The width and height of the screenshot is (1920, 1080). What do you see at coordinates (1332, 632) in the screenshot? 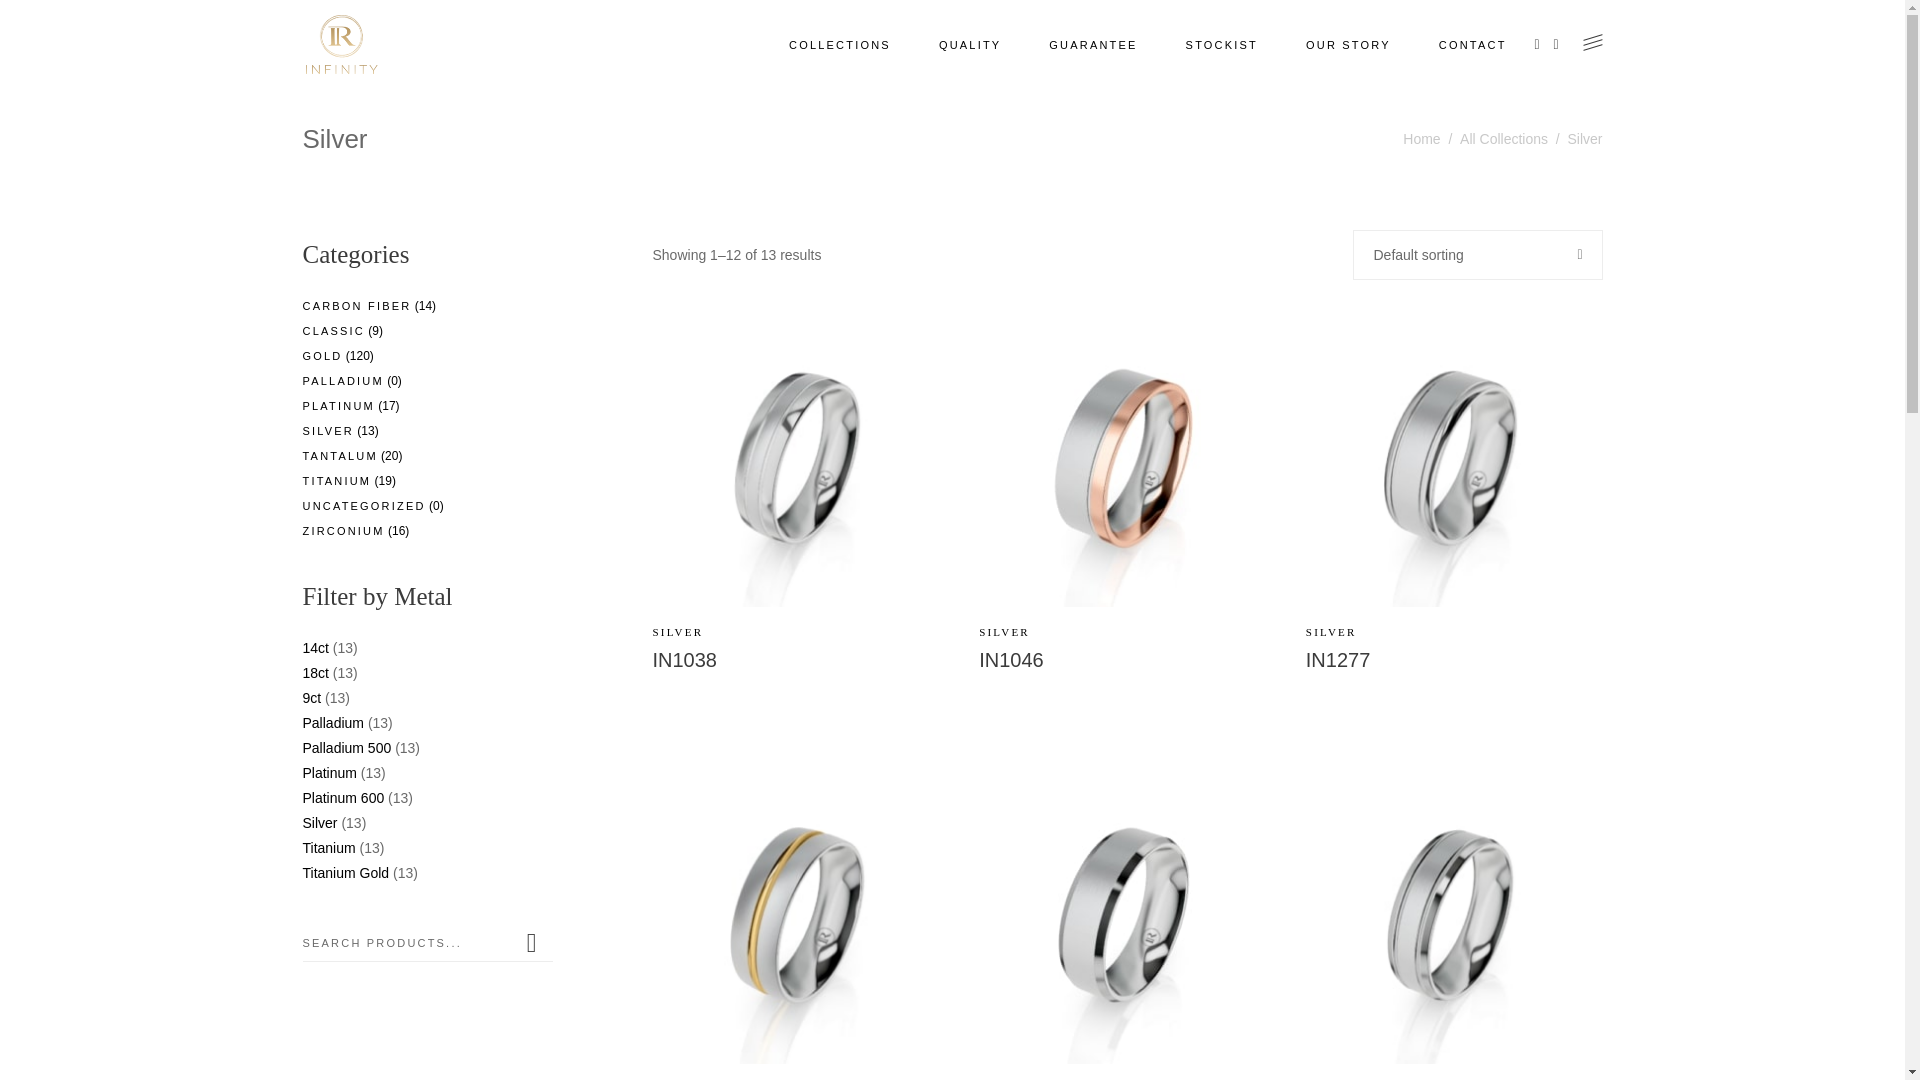
I see `SILVER` at bounding box center [1332, 632].